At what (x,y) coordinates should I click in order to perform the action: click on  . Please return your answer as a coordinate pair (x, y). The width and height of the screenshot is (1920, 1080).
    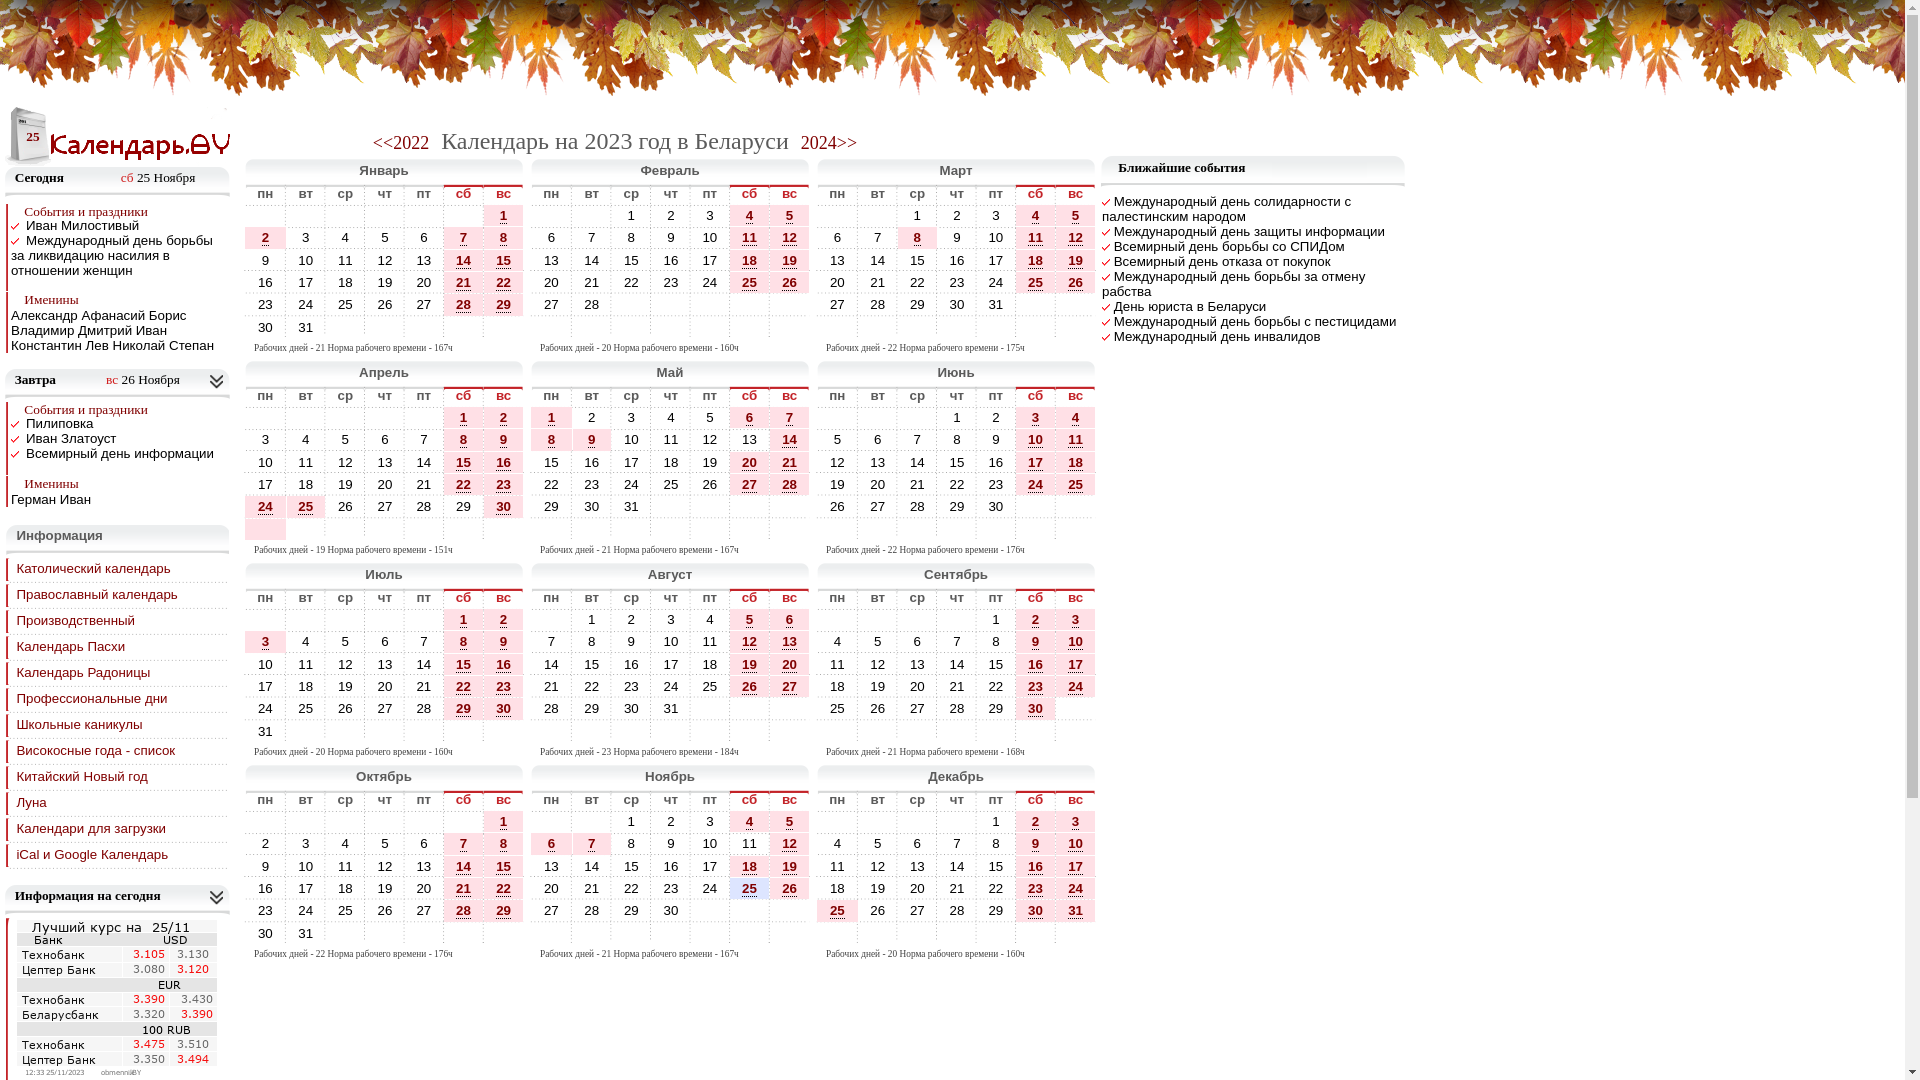
    Looking at the image, I should click on (632, 934).